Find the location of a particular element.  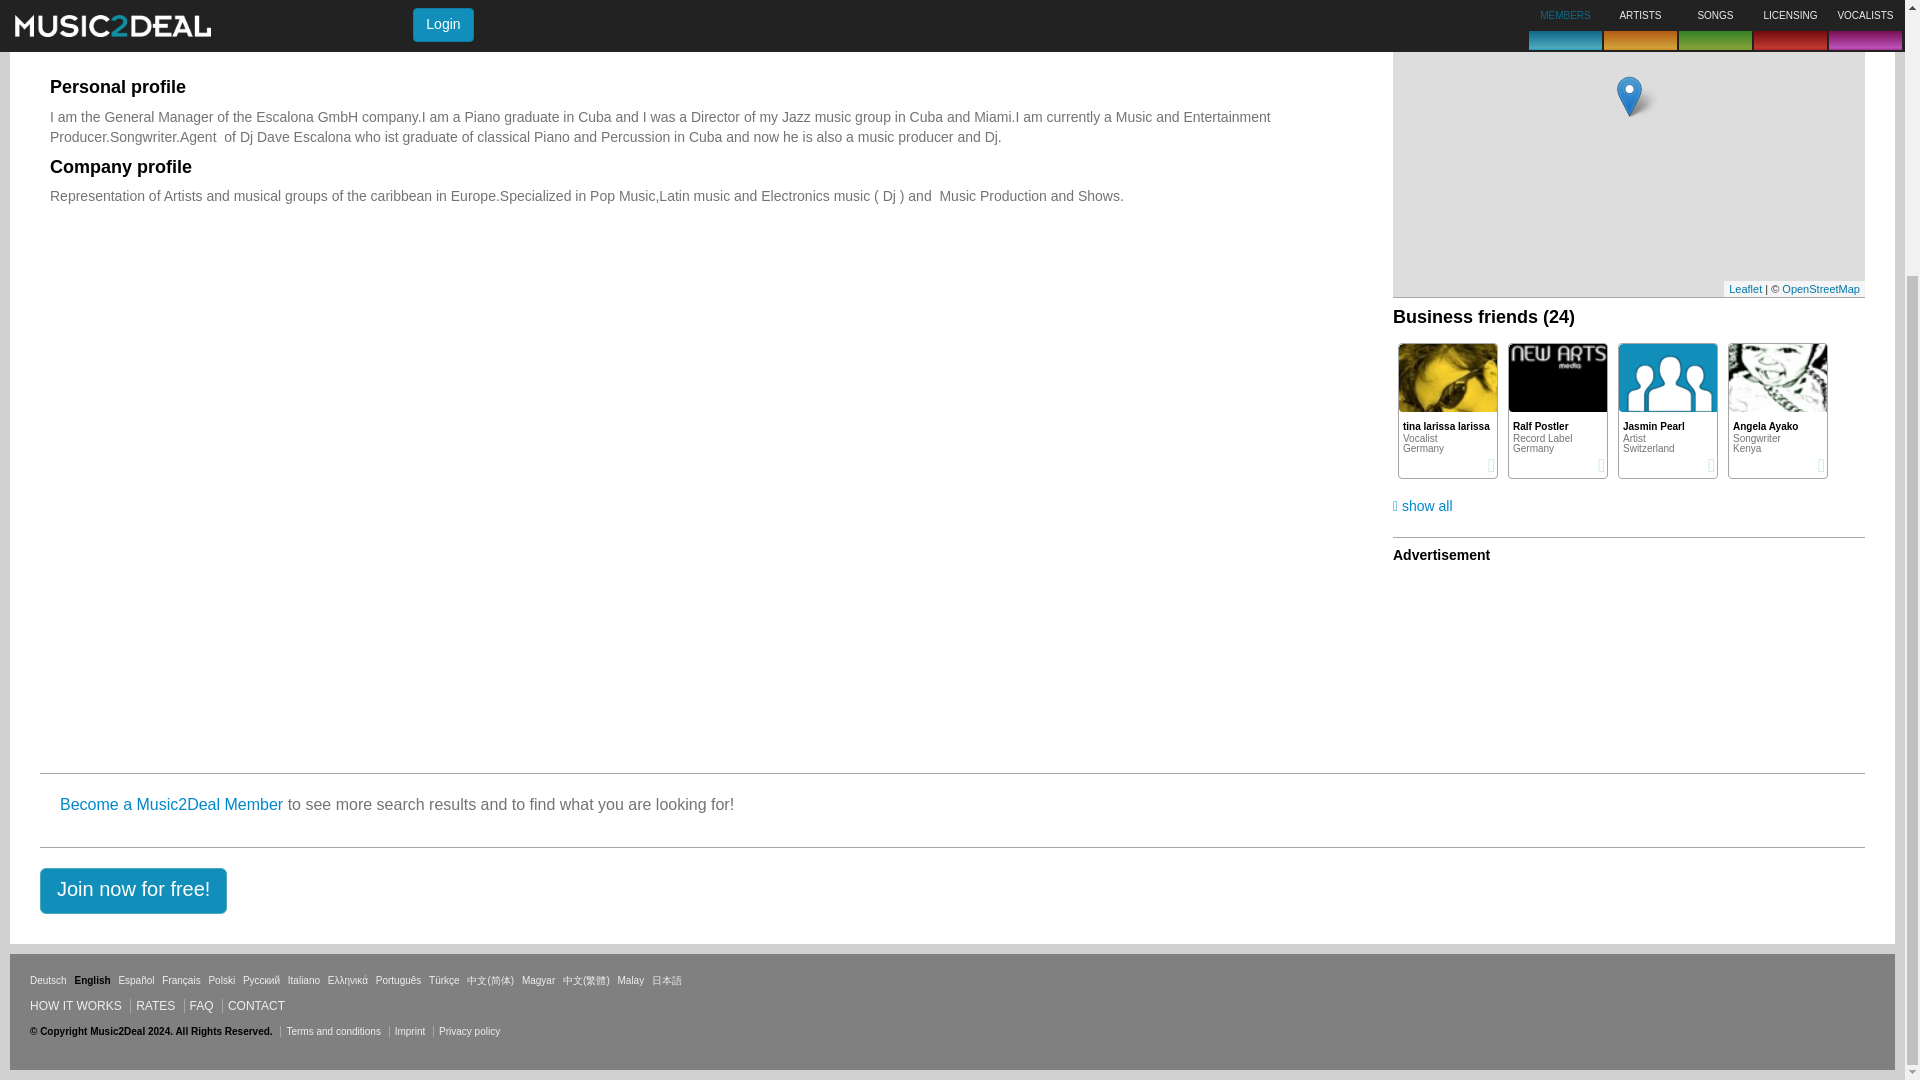

Become a Music2Deal Member is located at coordinates (170, 804).